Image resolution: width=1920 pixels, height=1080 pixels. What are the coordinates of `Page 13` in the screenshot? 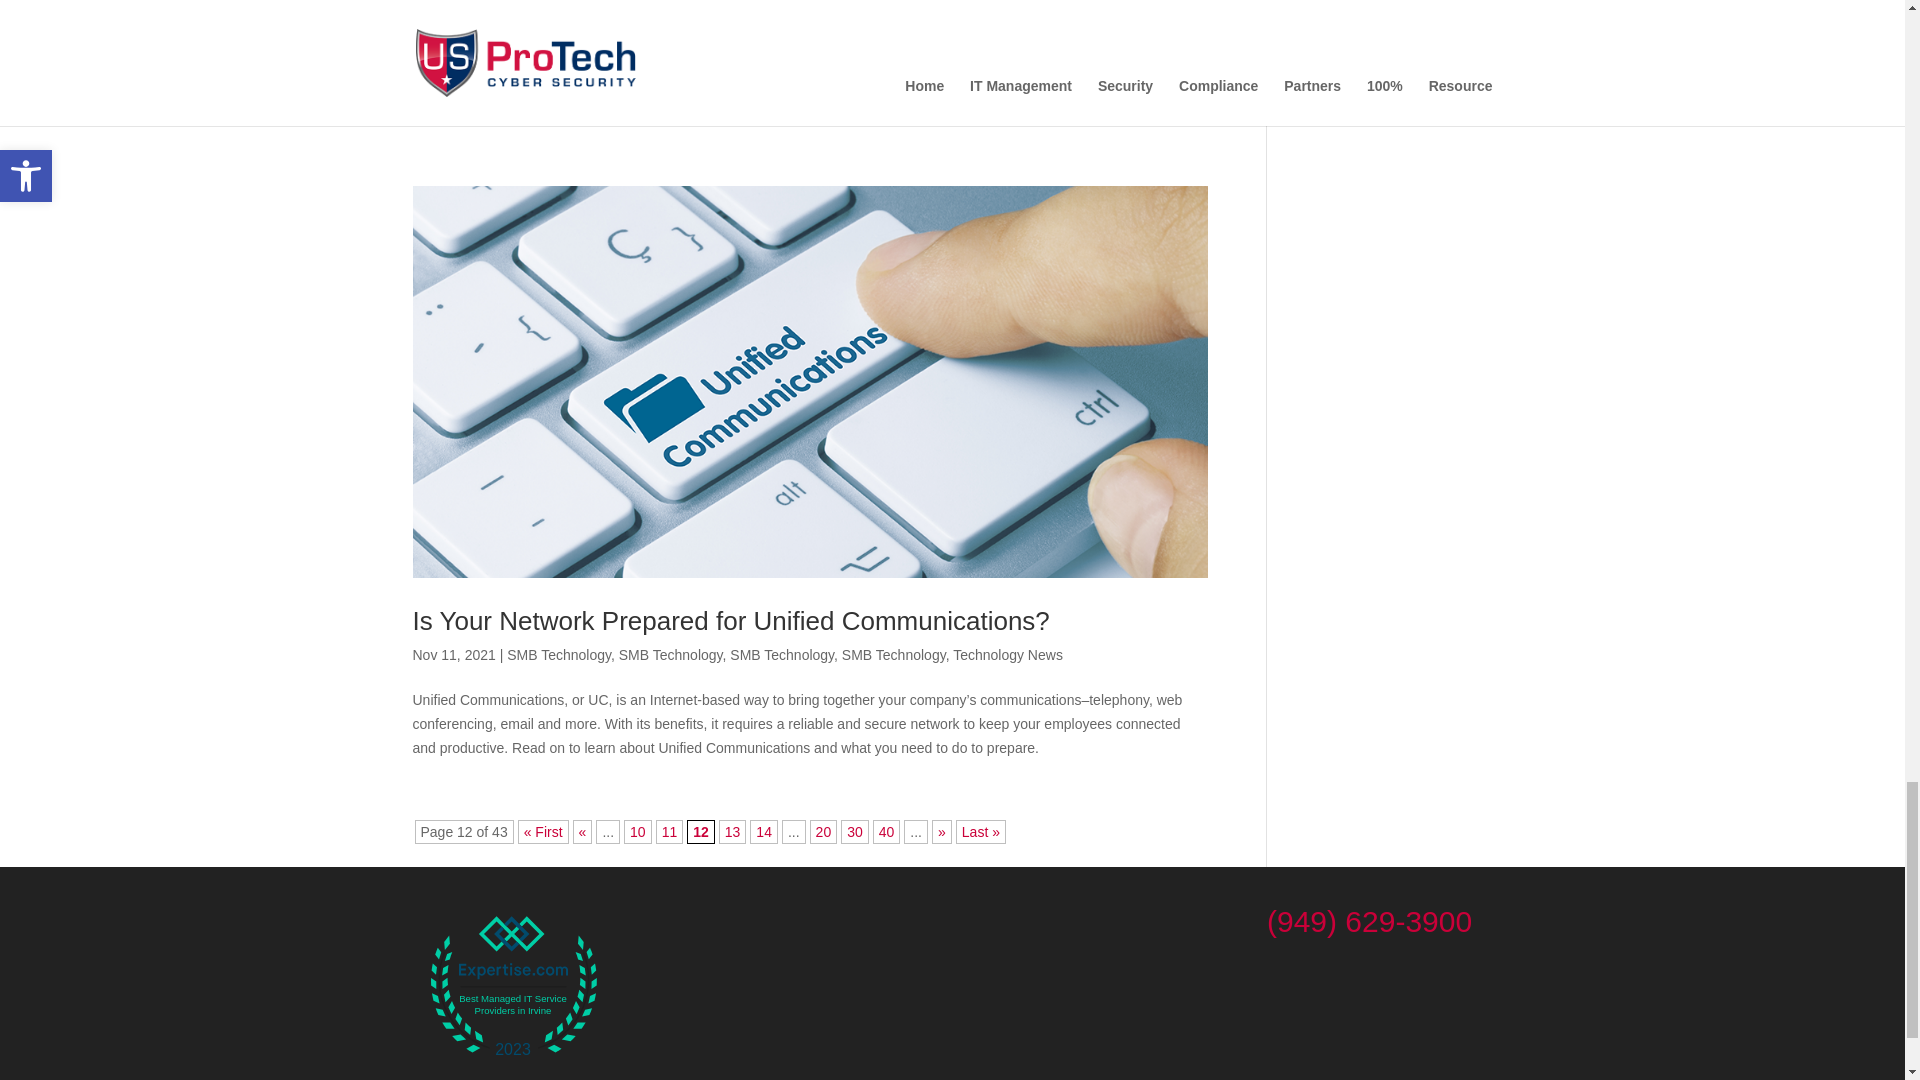 It's located at (732, 831).